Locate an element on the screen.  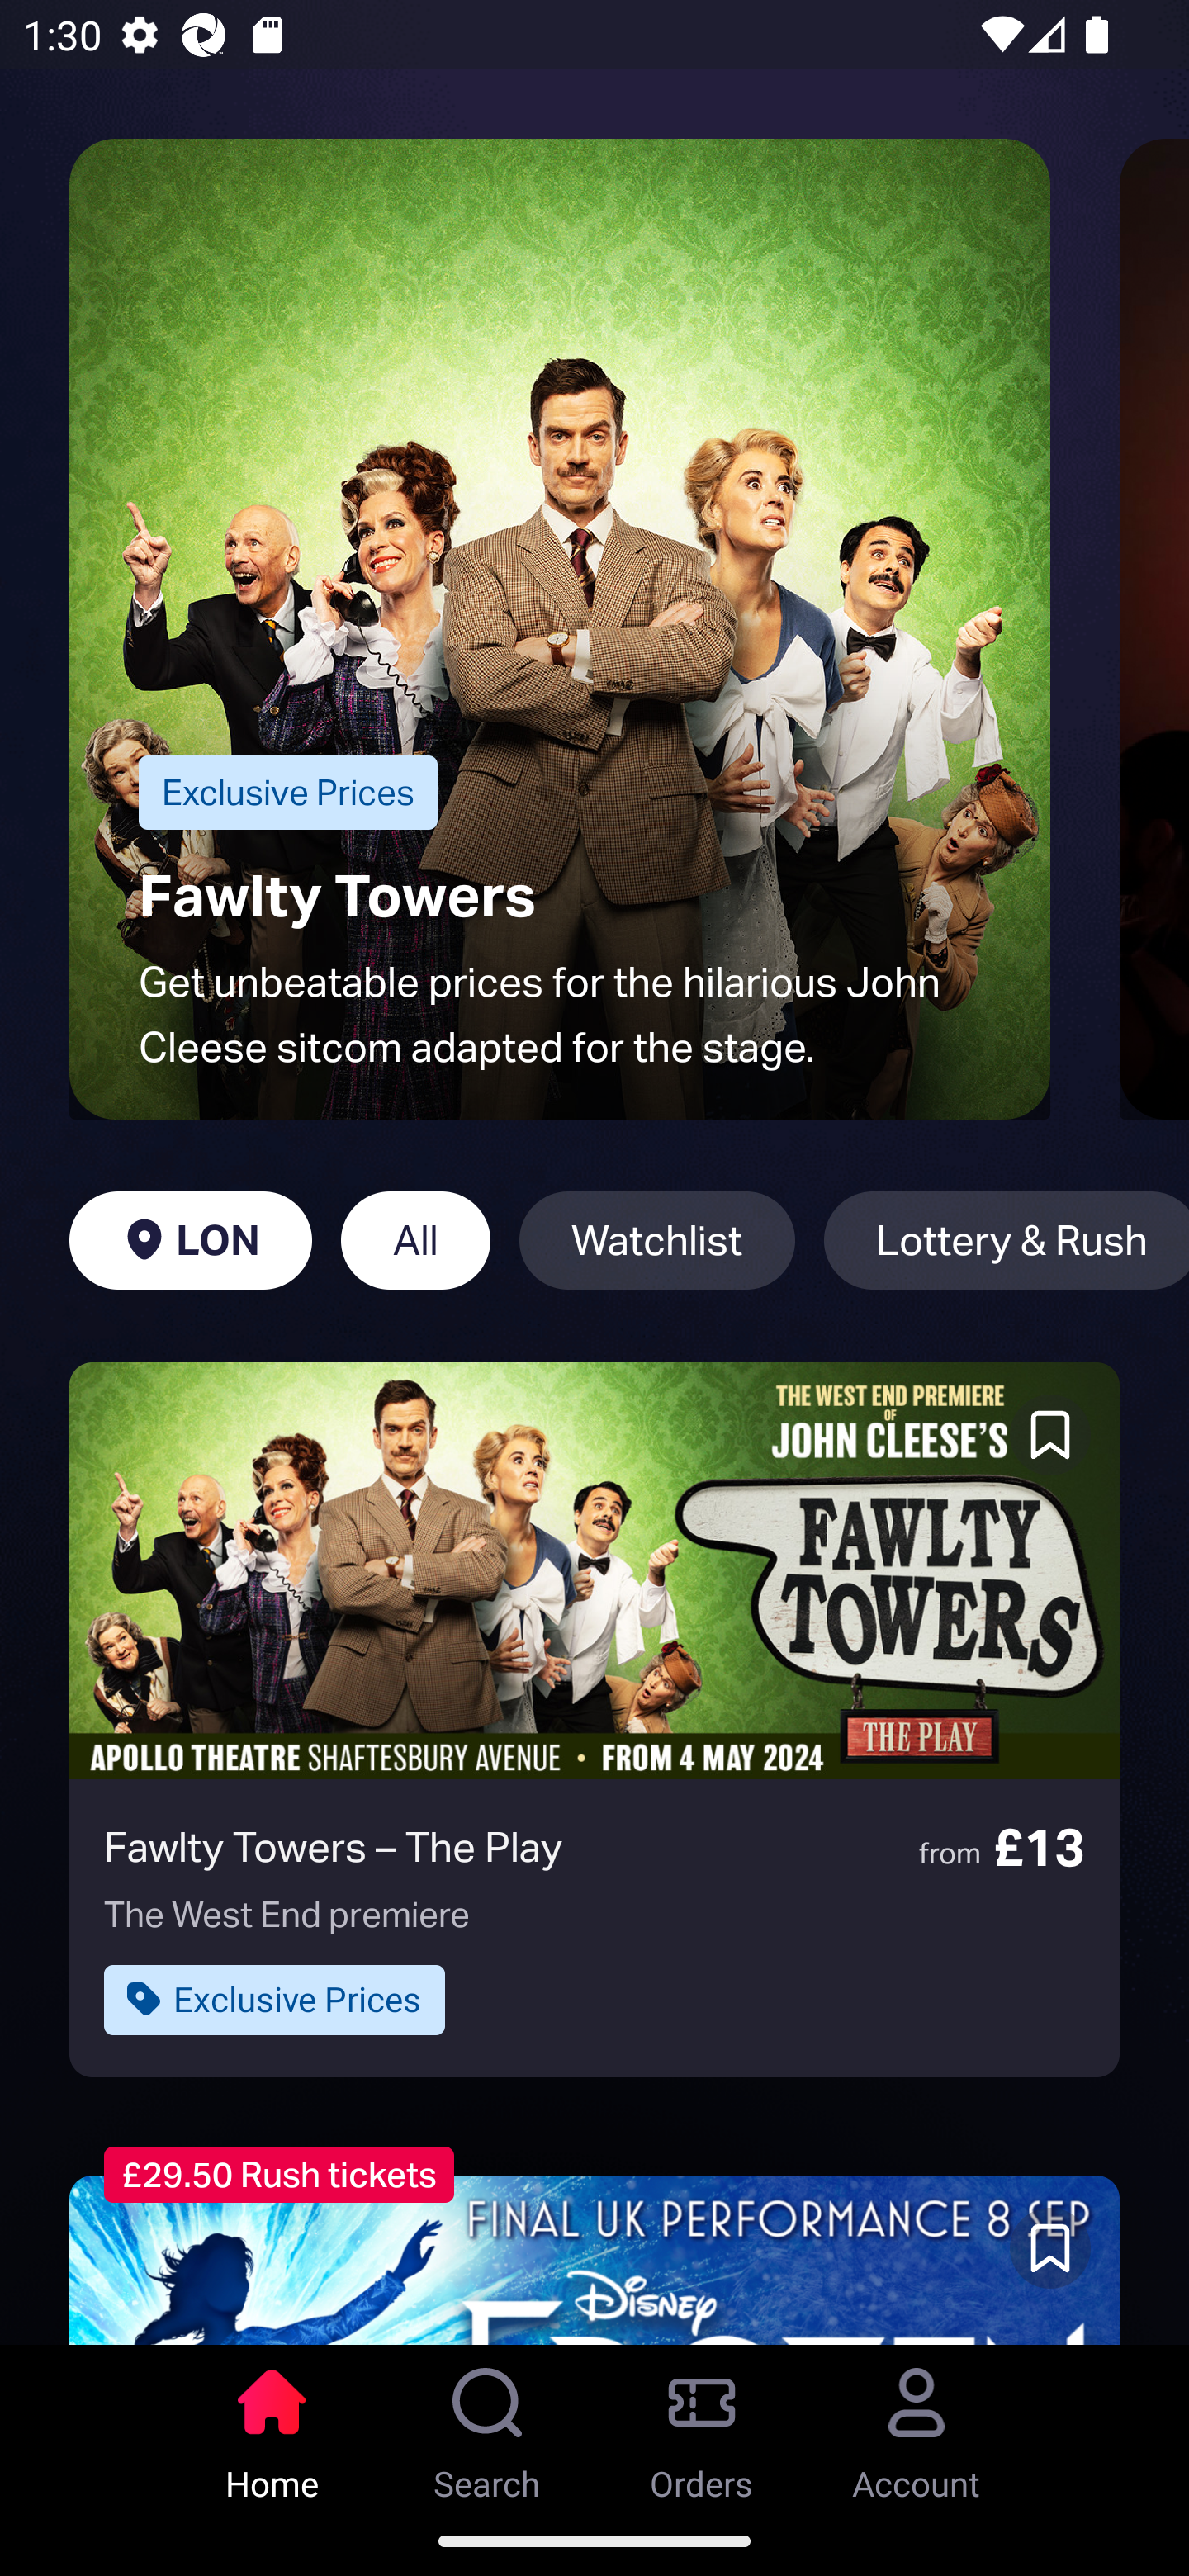
All is located at coordinates (415, 1240).